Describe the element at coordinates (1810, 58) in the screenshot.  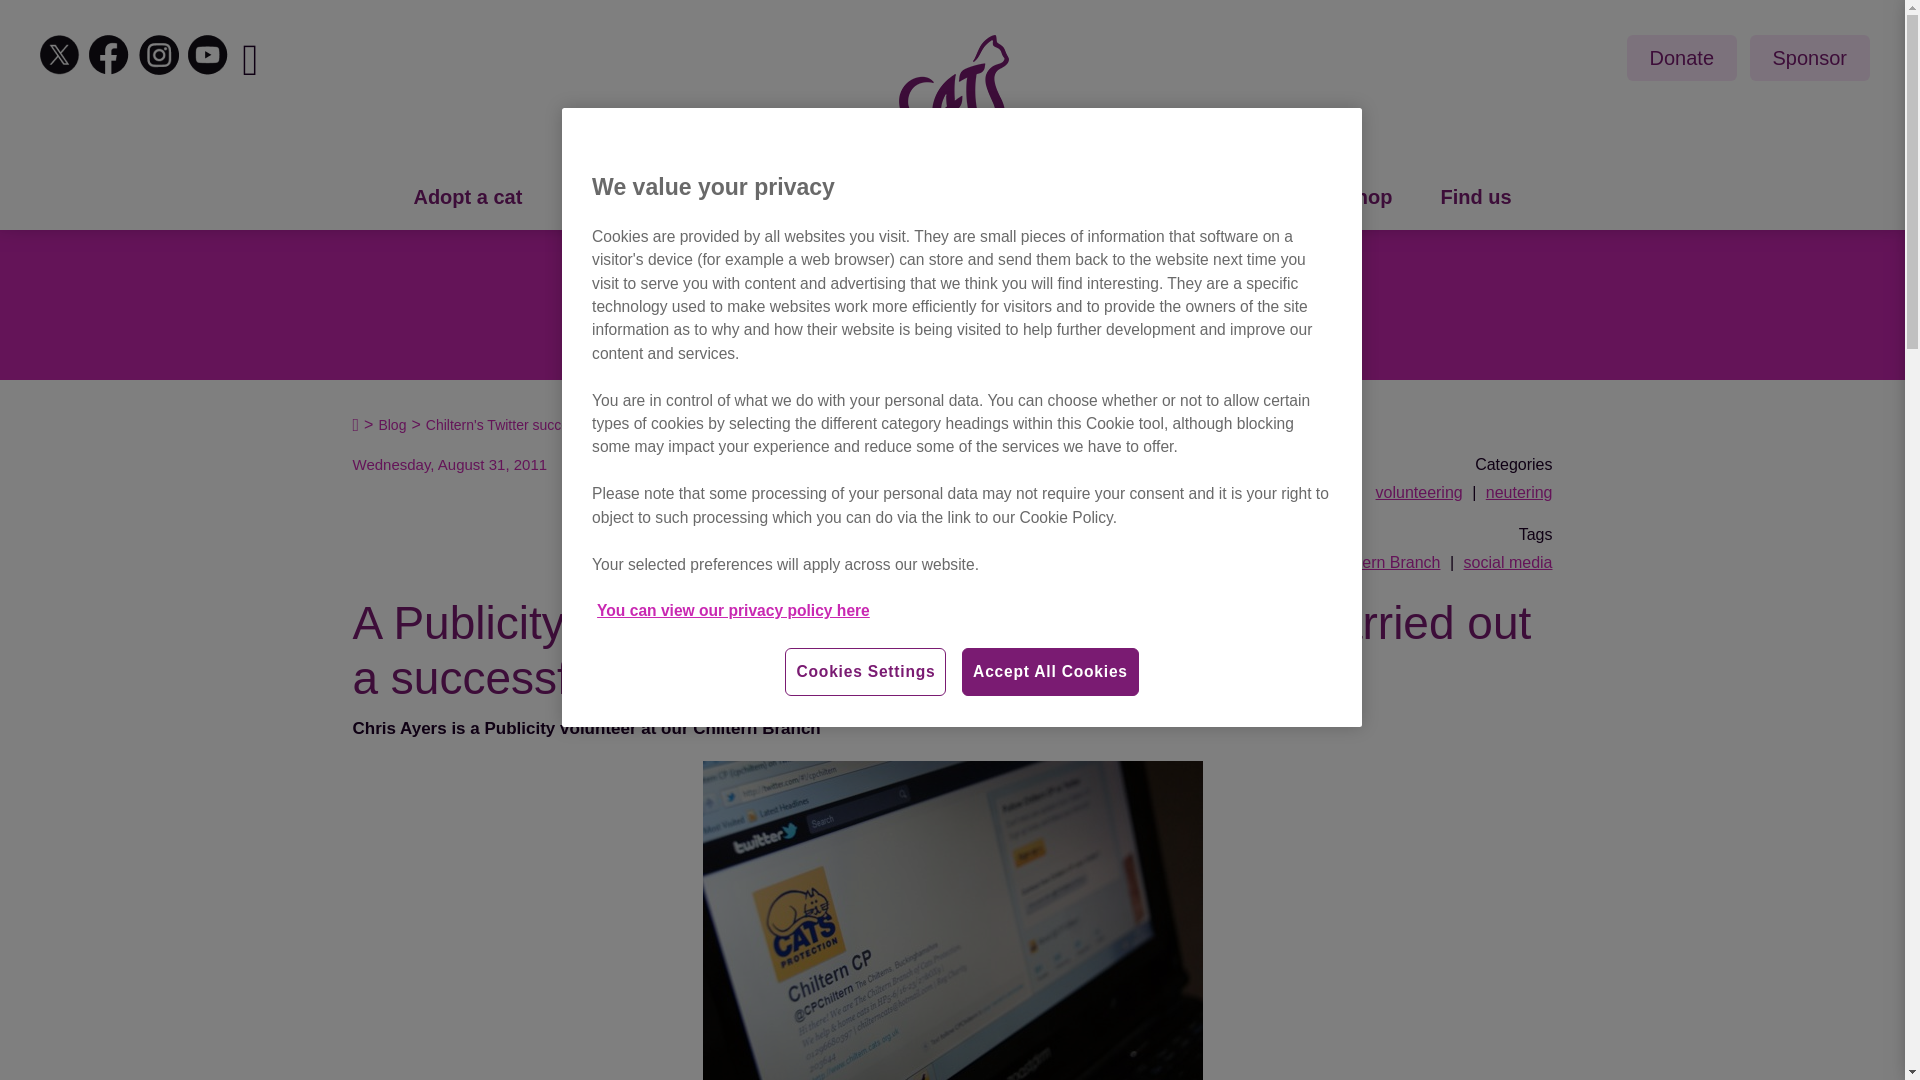
I see `Sponsor` at that location.